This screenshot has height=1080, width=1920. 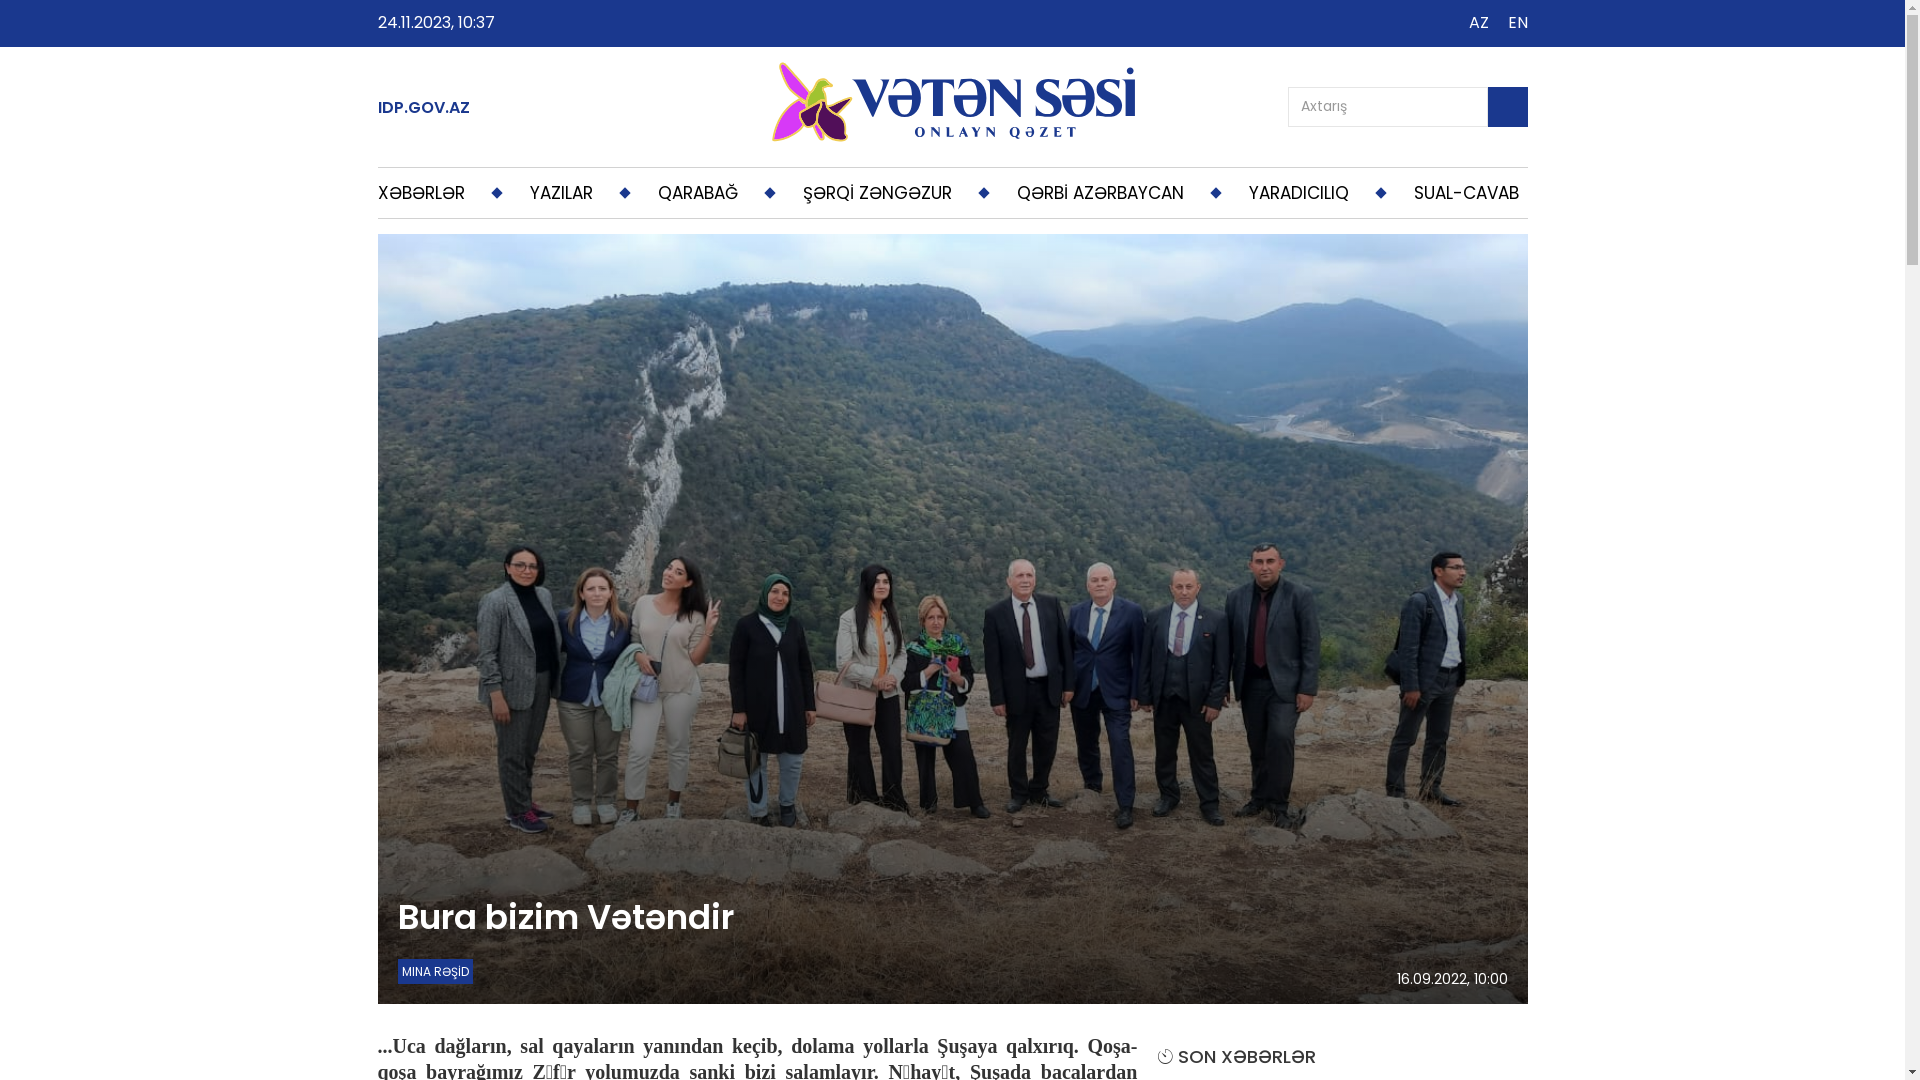 I want to click on EN, so click(x=1518, y=22).